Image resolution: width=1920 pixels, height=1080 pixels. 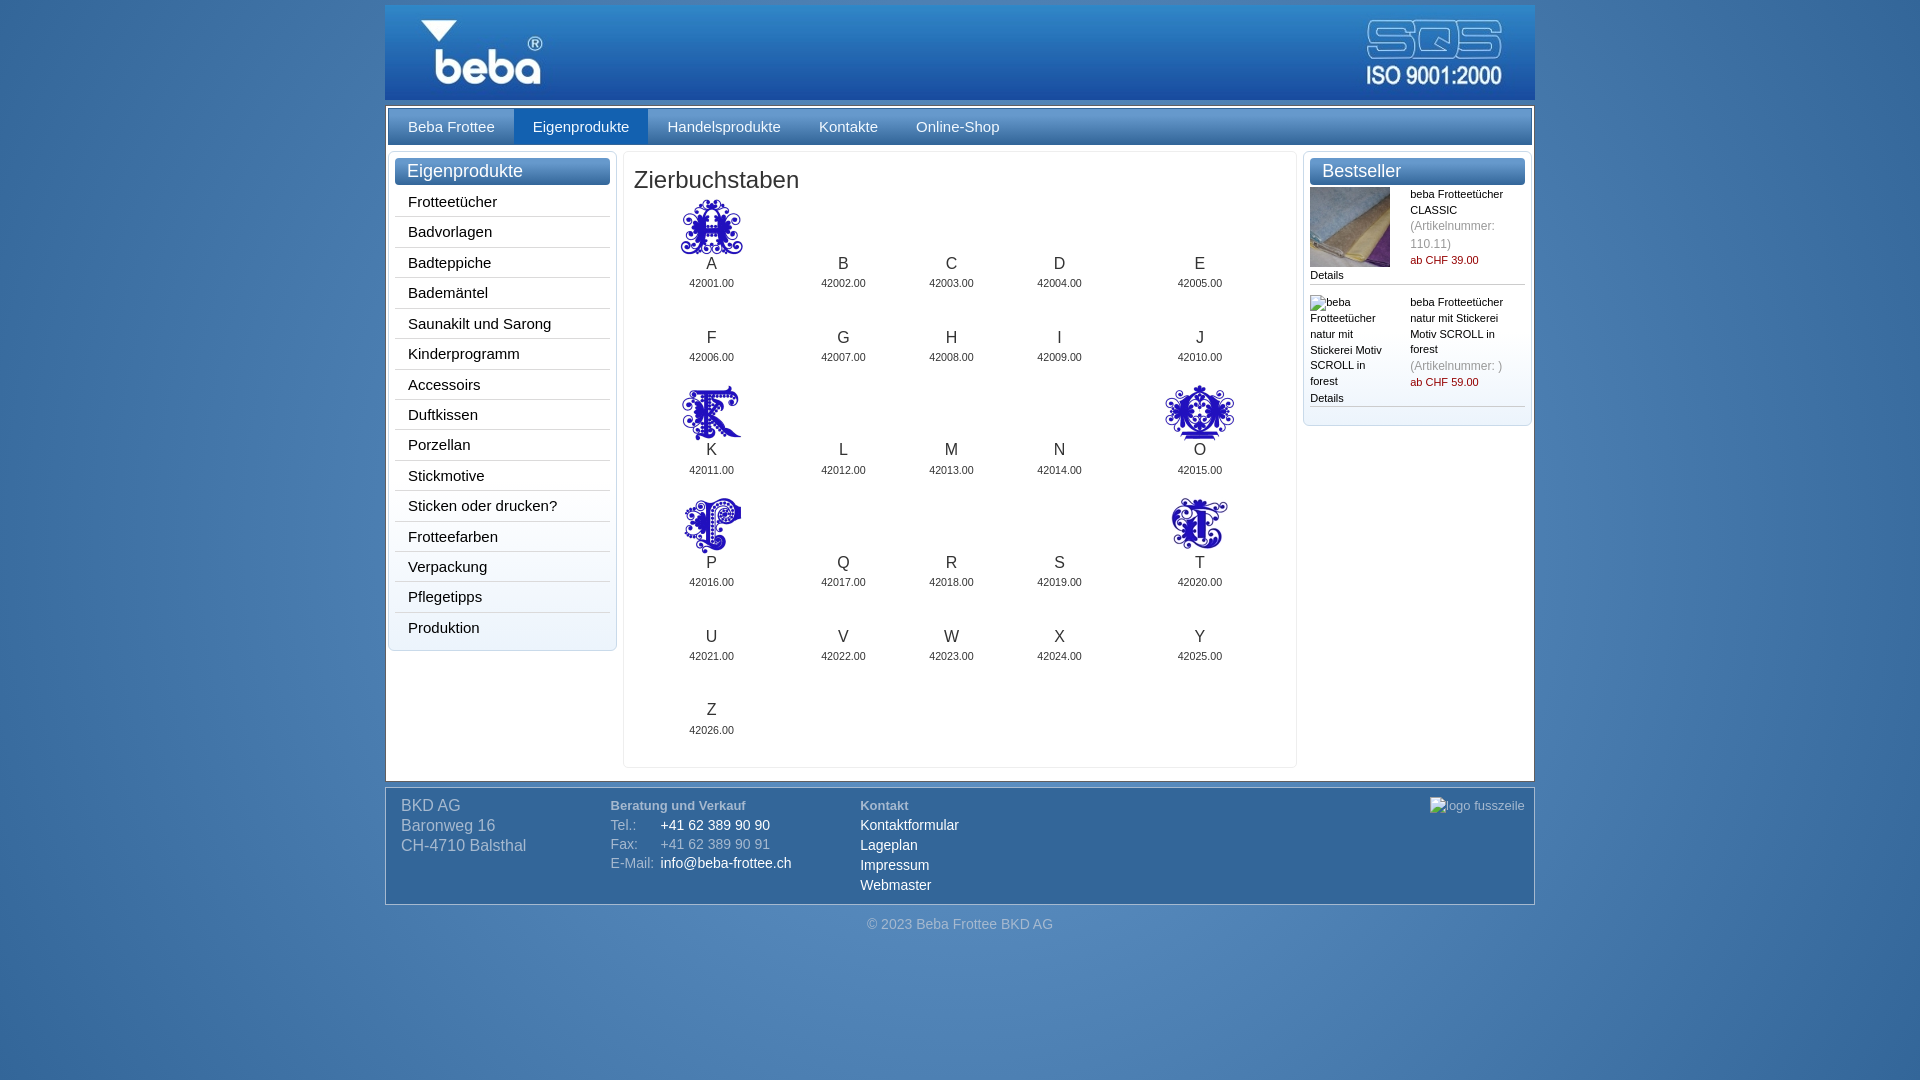 What do you see at coordinates (910, 825) in the screenshot?
I see `Kontaktformular` at bounding box center [910, 825].